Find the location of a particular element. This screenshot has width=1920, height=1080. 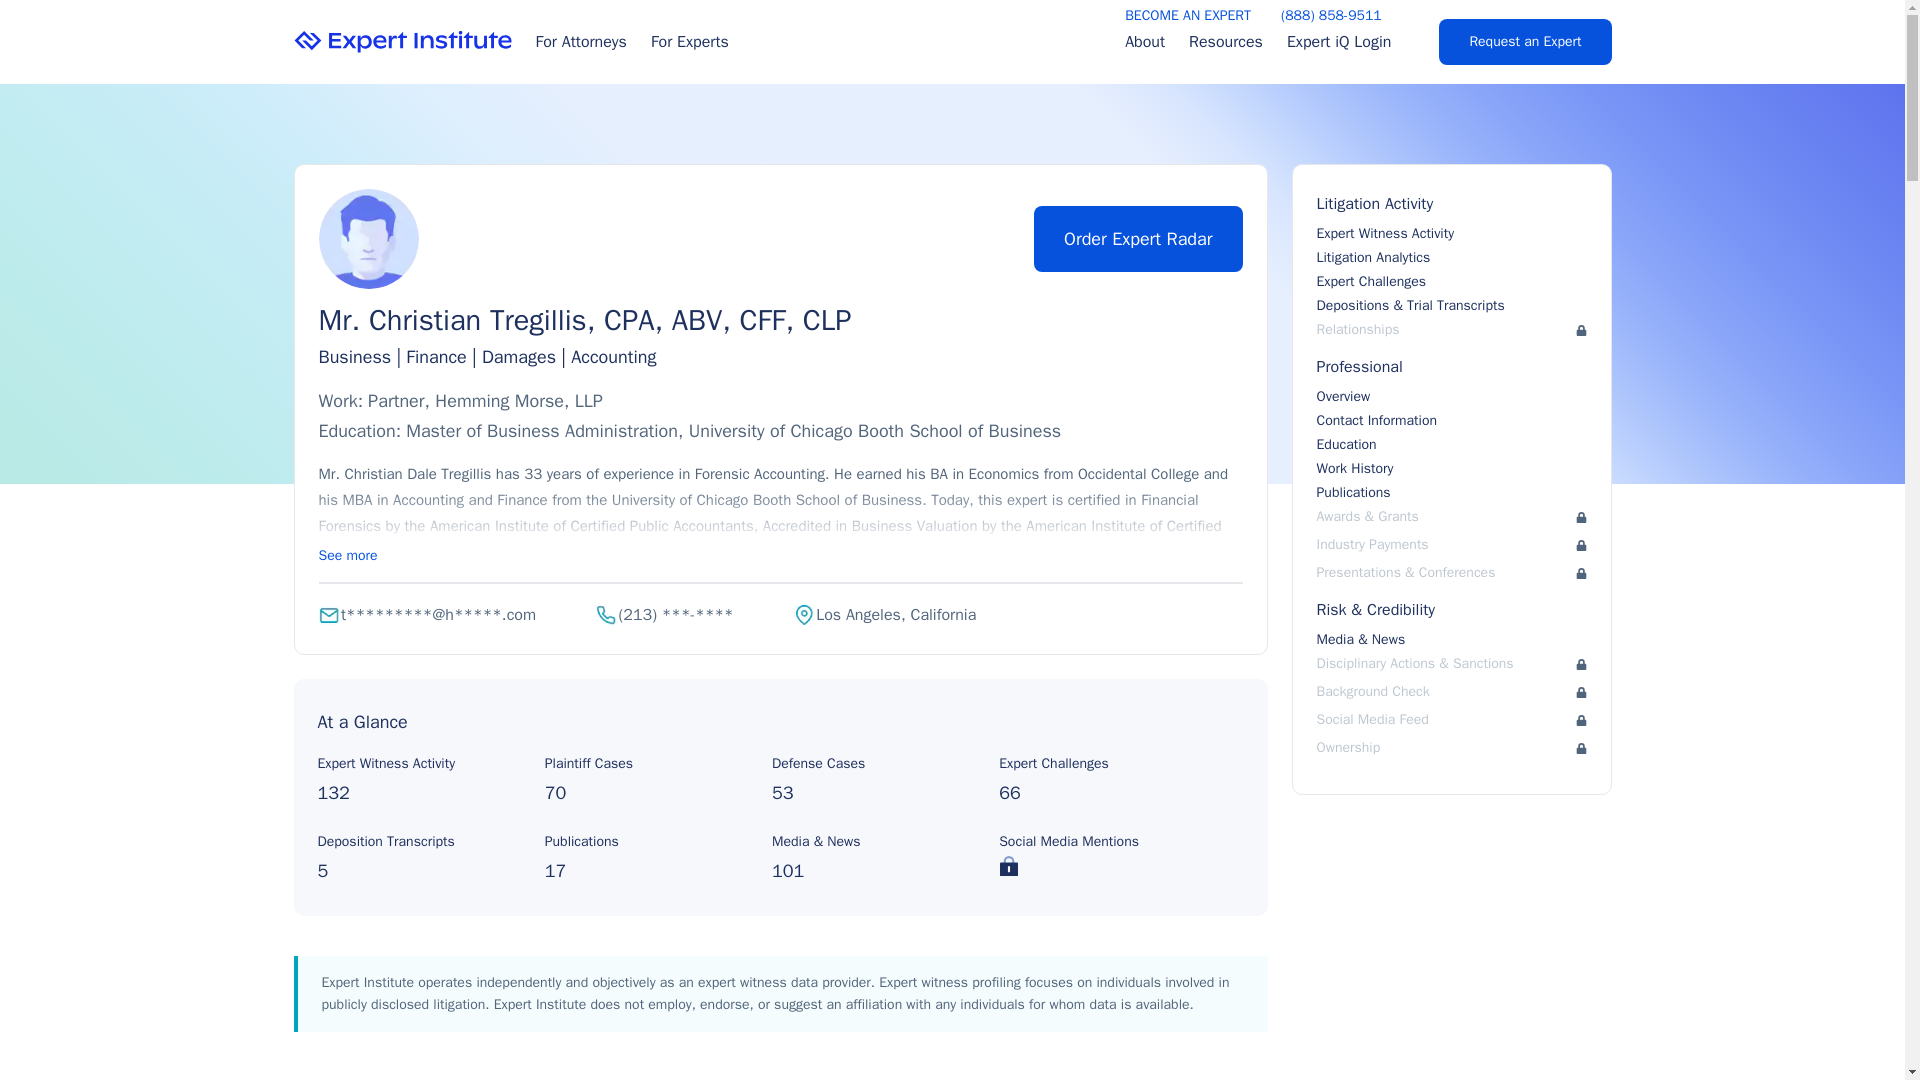

Business is located at coordinates (354, 356).